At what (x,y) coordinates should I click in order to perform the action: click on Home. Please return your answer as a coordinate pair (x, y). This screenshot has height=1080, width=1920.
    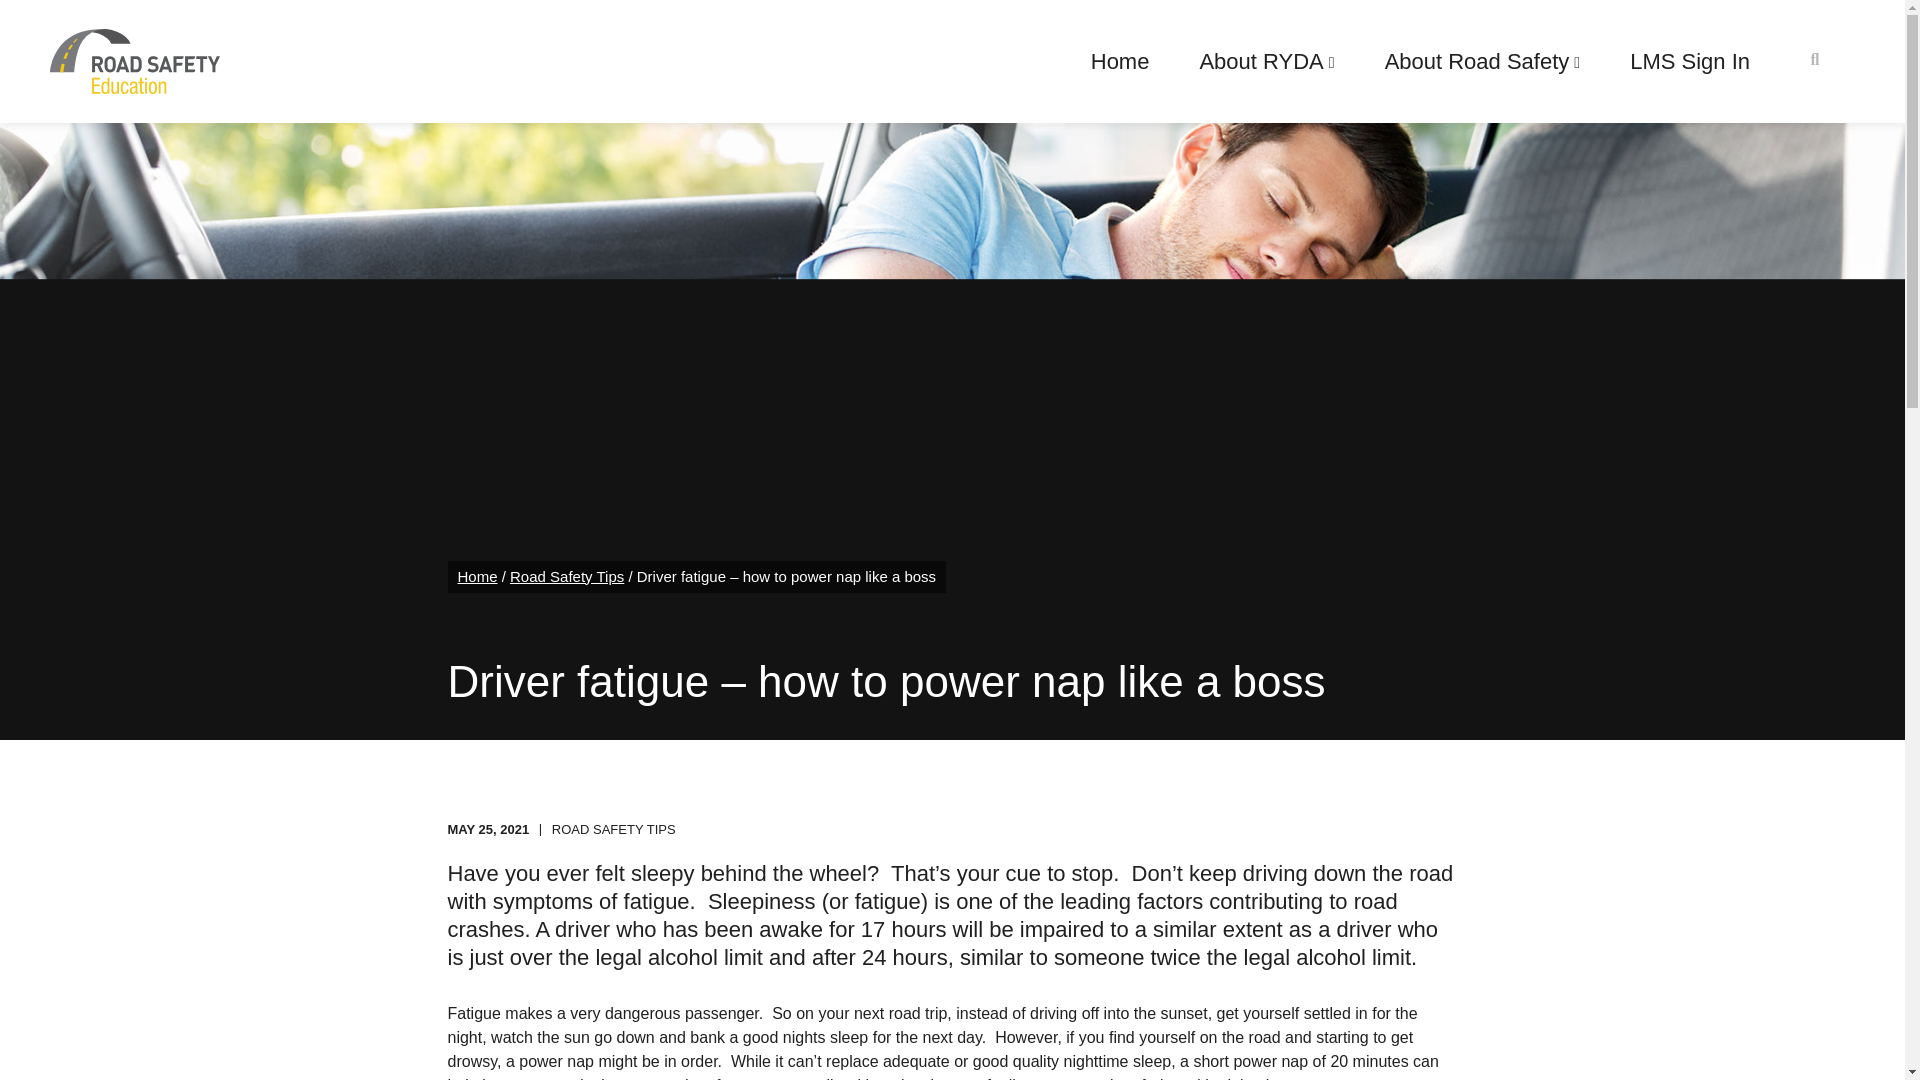
    Looking at the image, I should click on (478, 576).